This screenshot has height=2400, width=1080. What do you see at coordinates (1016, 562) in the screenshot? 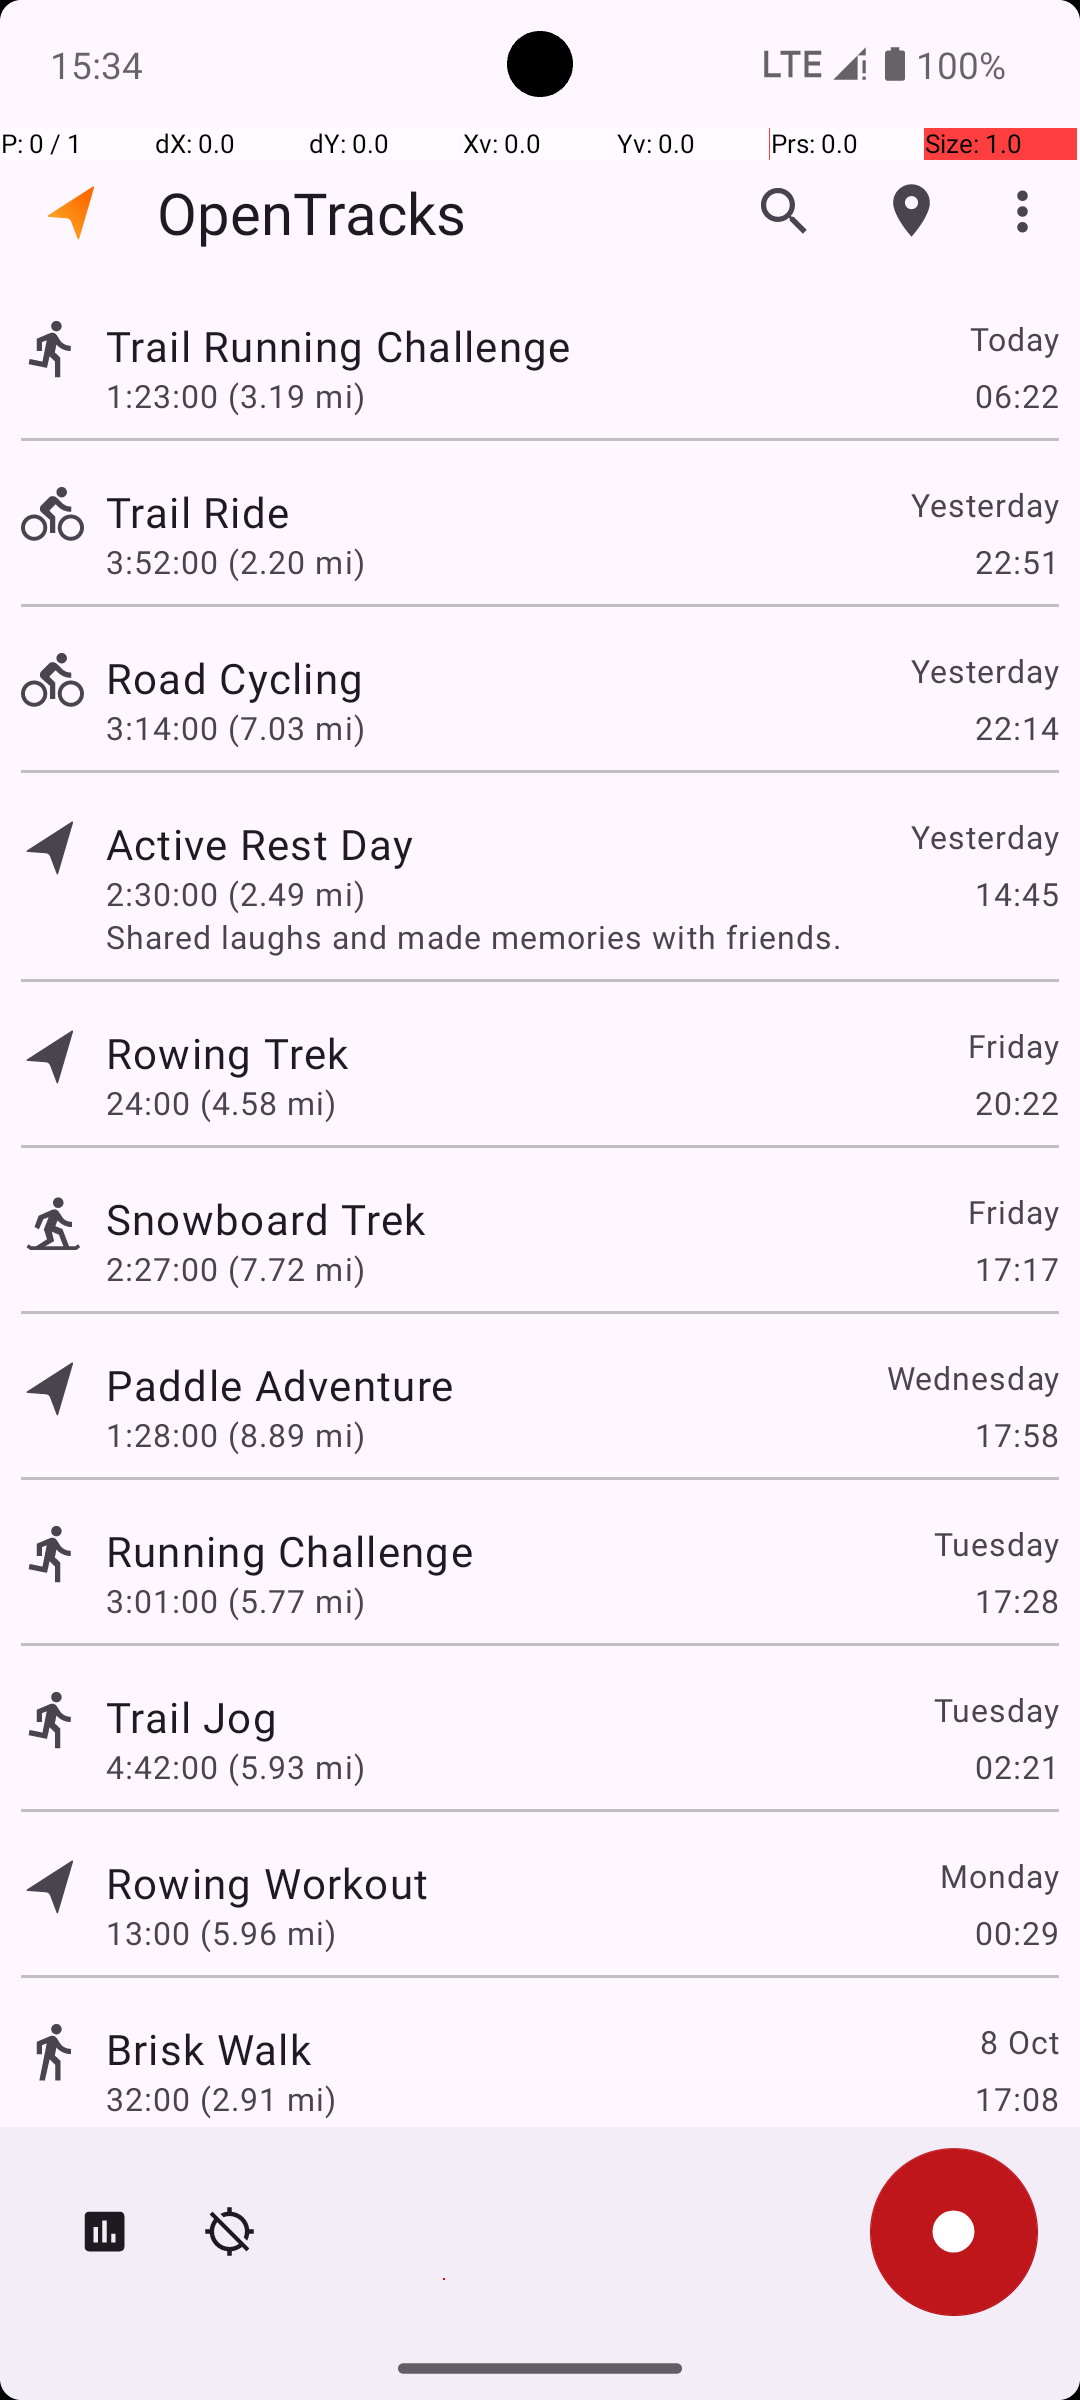
I see `22:51` at bounding box center [1016, 562].